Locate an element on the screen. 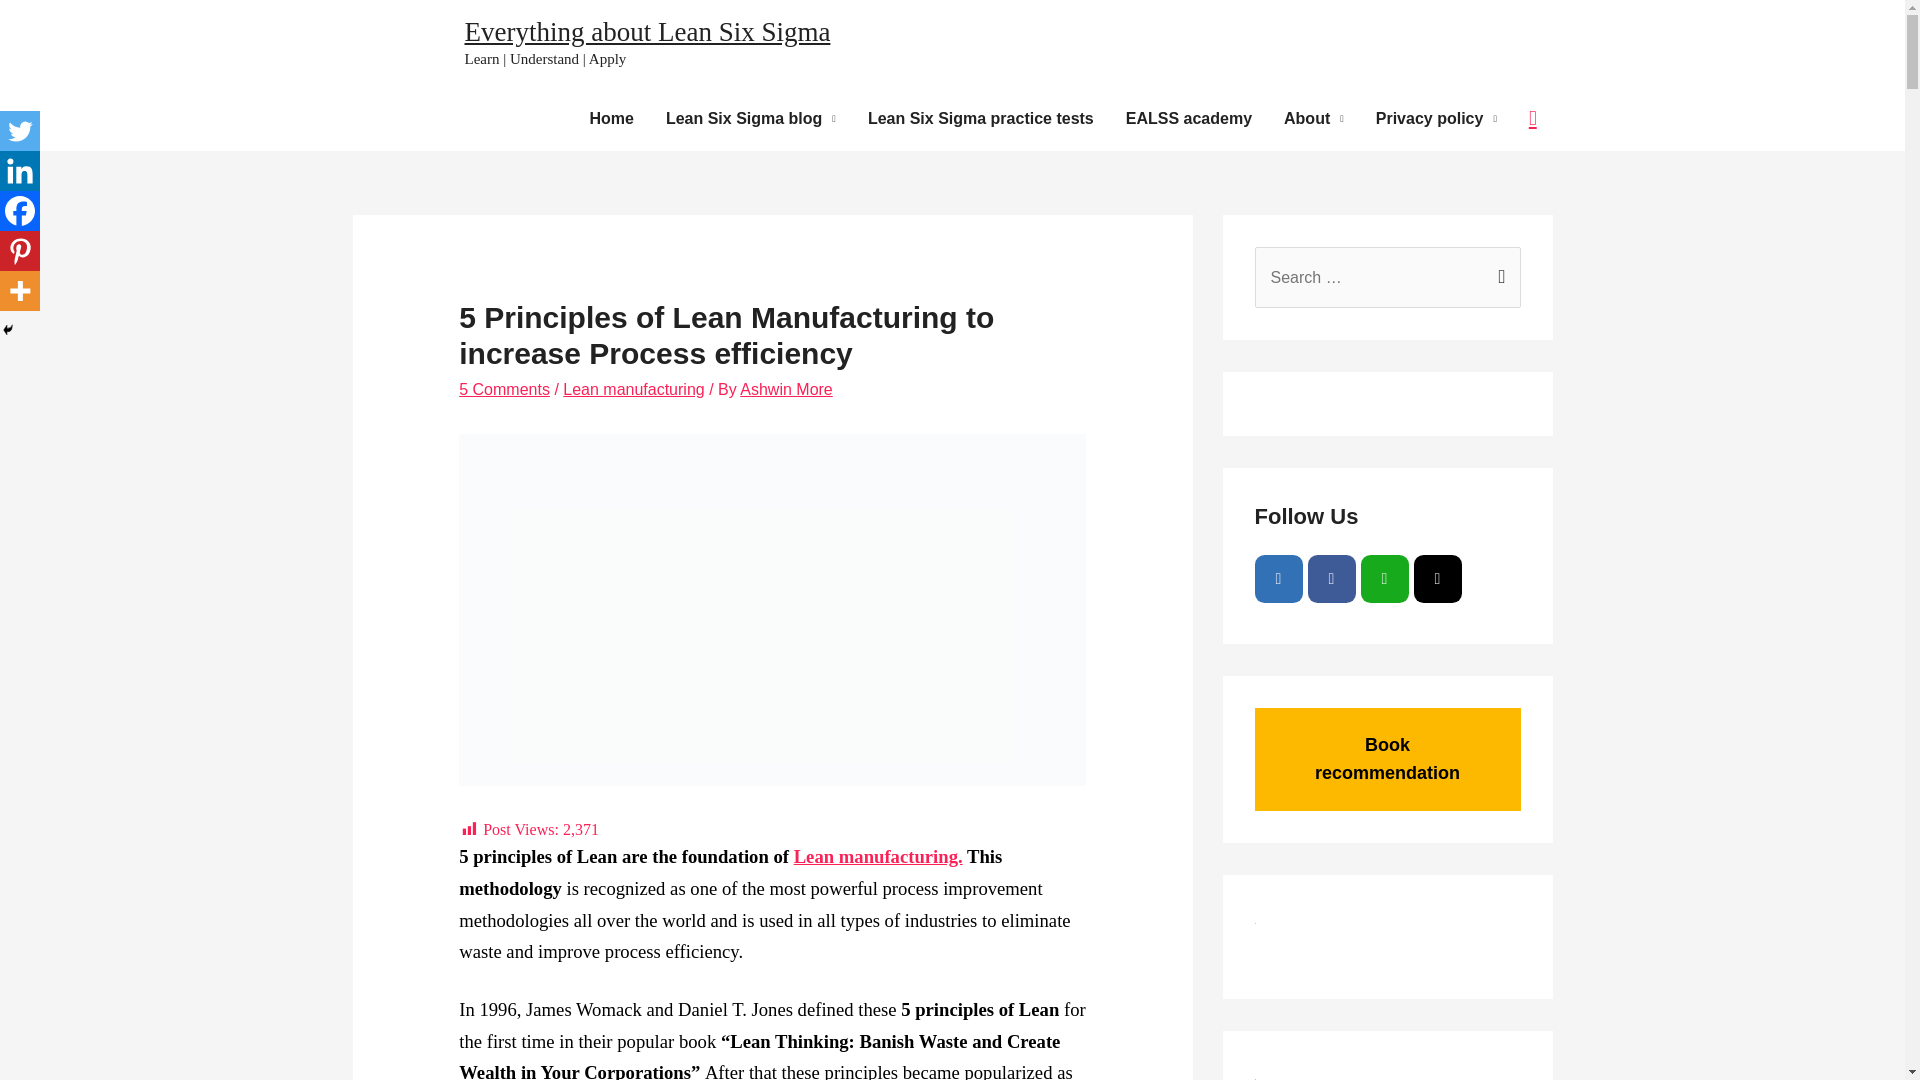 The image size is (1920, 1080). Lean manufacturing. is located at coordinates (878, 856).